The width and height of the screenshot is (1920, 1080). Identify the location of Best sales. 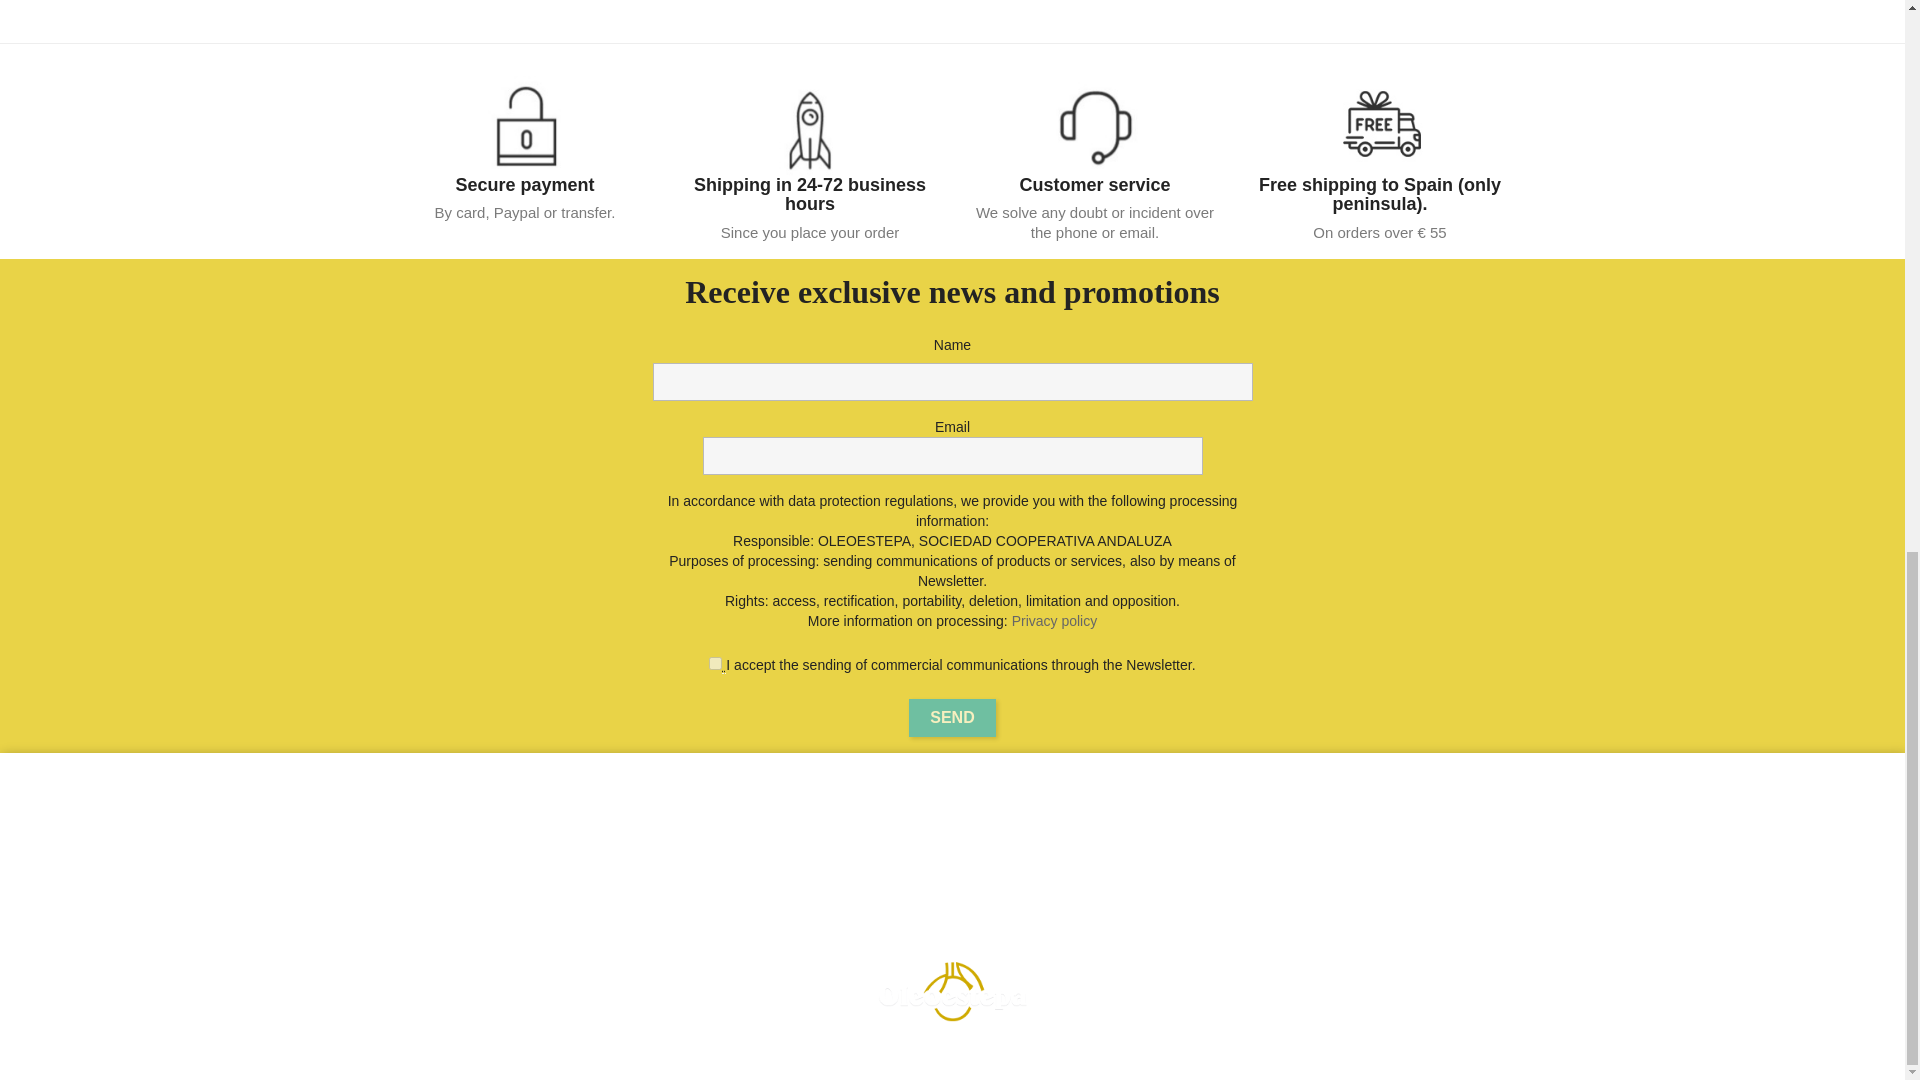
(714, 860).